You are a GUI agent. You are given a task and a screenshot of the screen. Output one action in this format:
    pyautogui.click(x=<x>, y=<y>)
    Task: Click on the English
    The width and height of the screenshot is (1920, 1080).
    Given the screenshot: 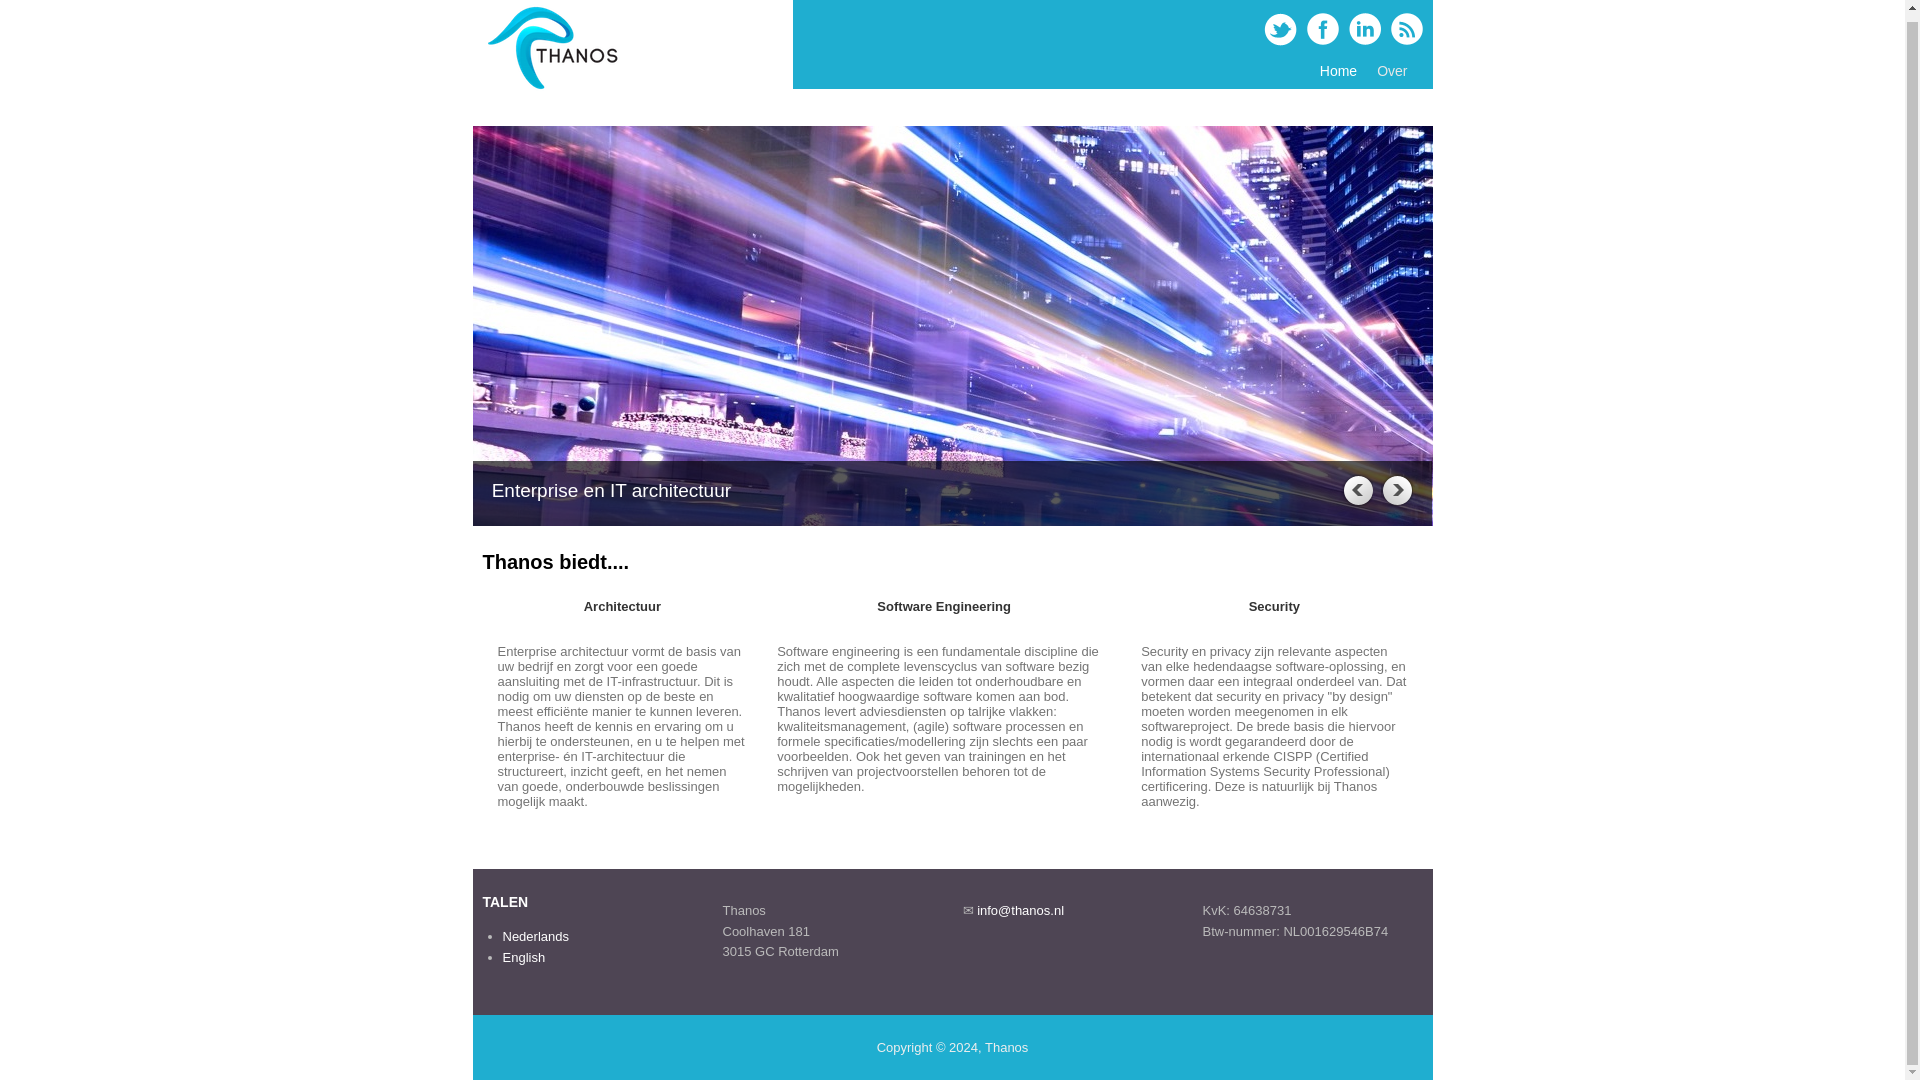 What is the action you would take?
    pyautogui.click(x=523, y=958)
    